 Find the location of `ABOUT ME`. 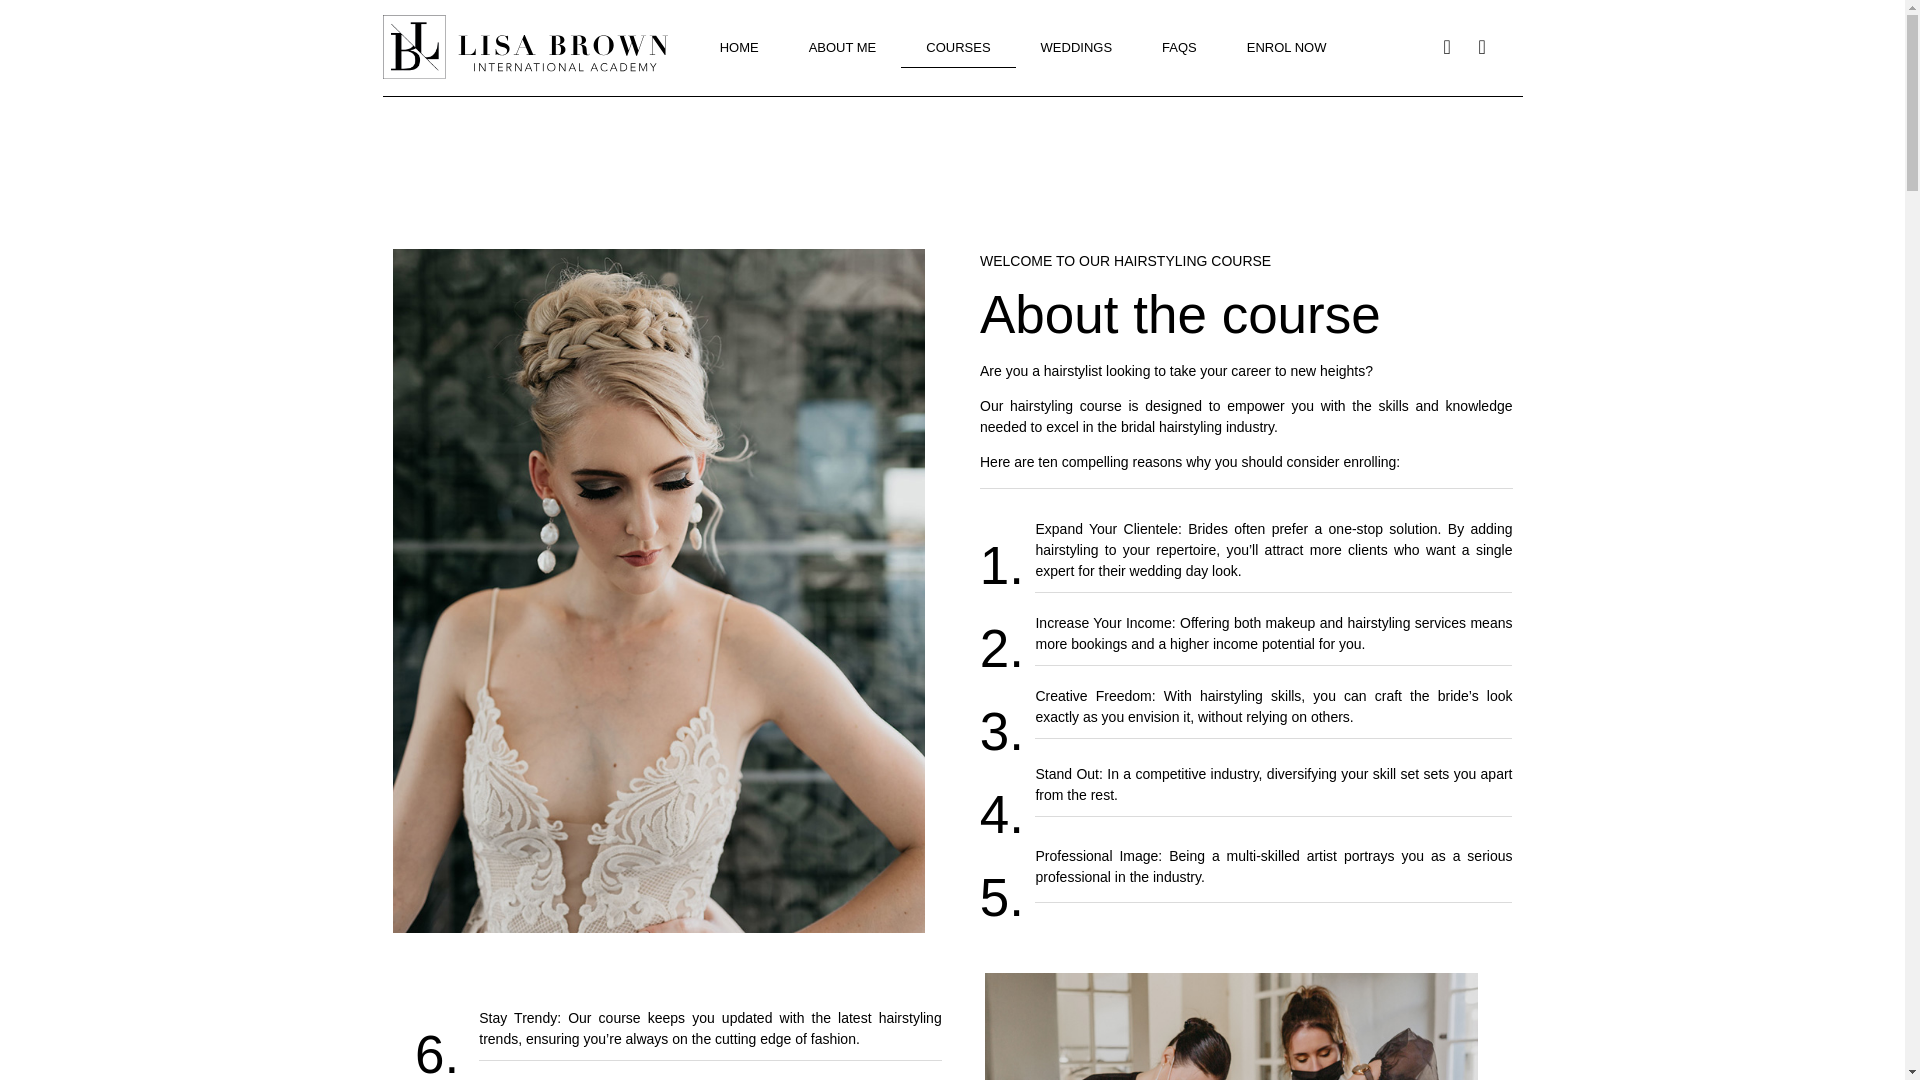

ABOUT ME is located at coordinates (842, 48).